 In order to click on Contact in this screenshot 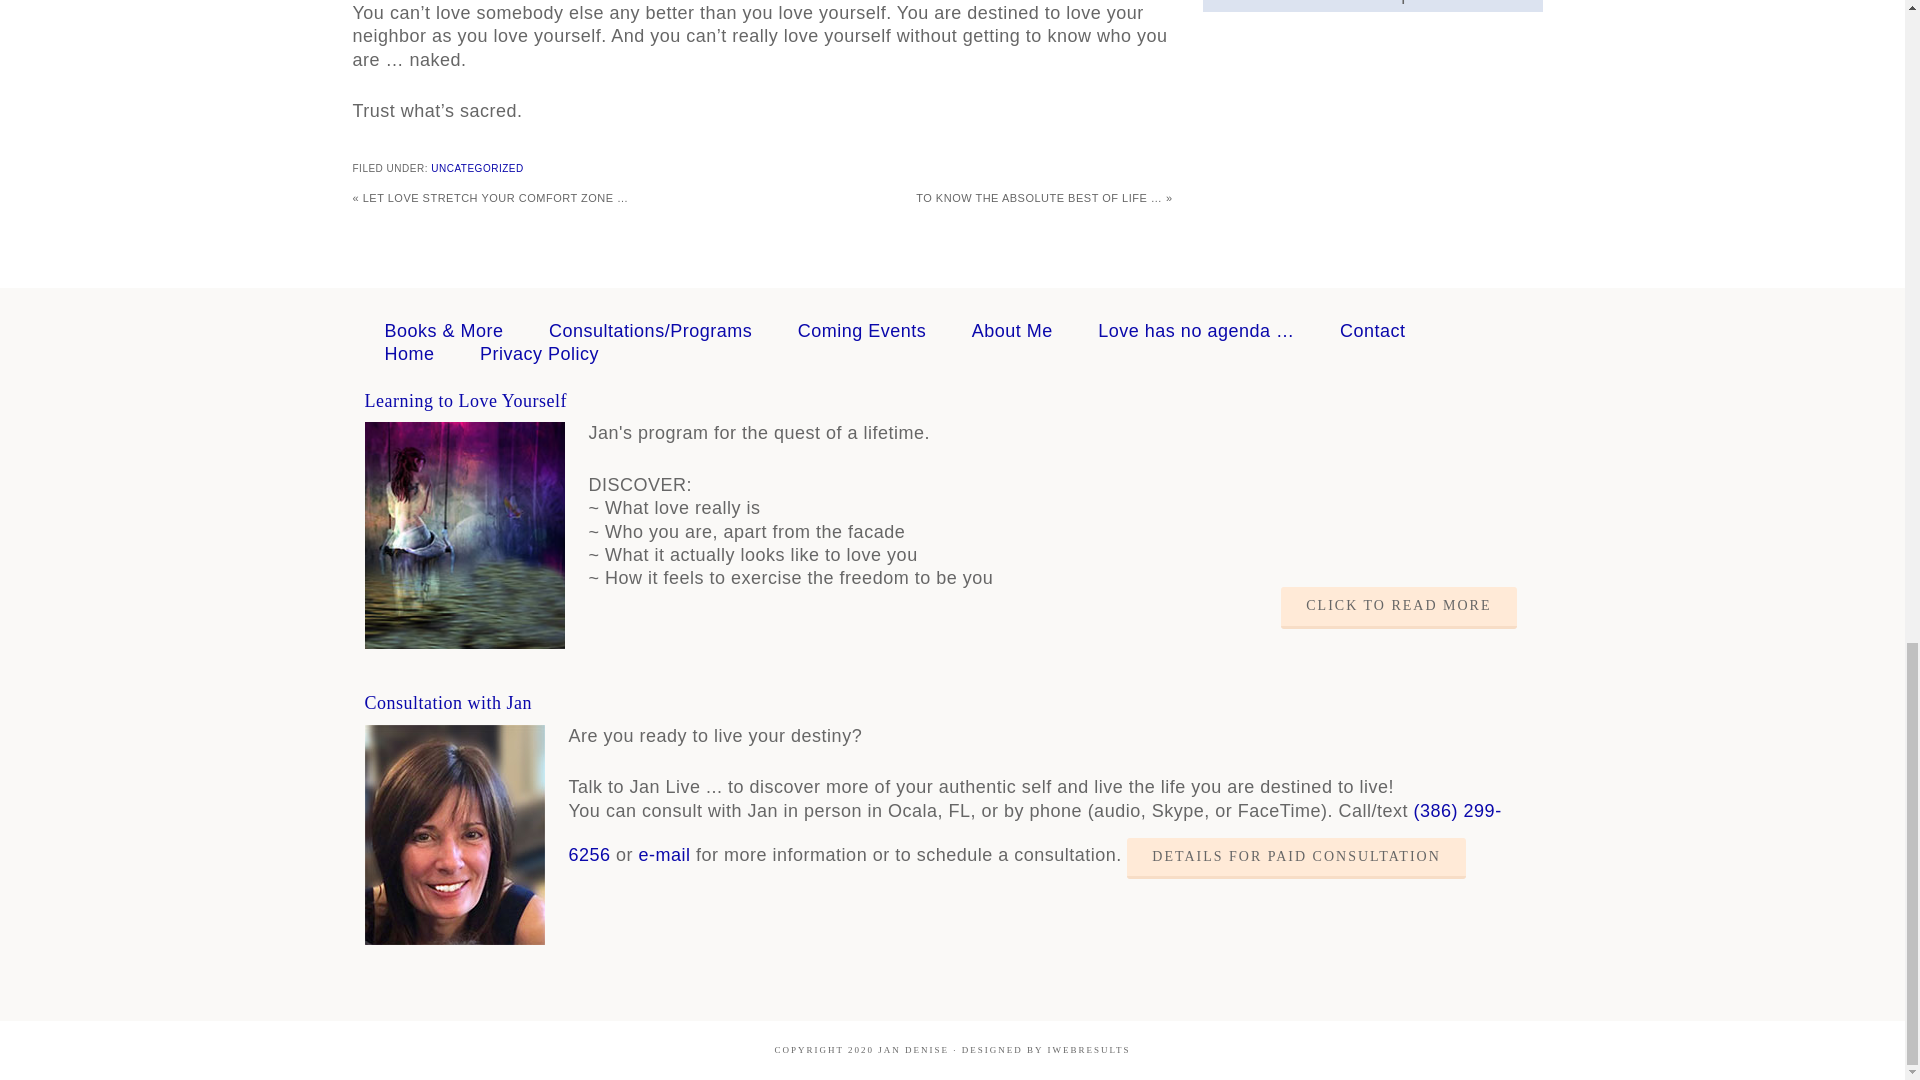, I will do `click(1372, 330)`.